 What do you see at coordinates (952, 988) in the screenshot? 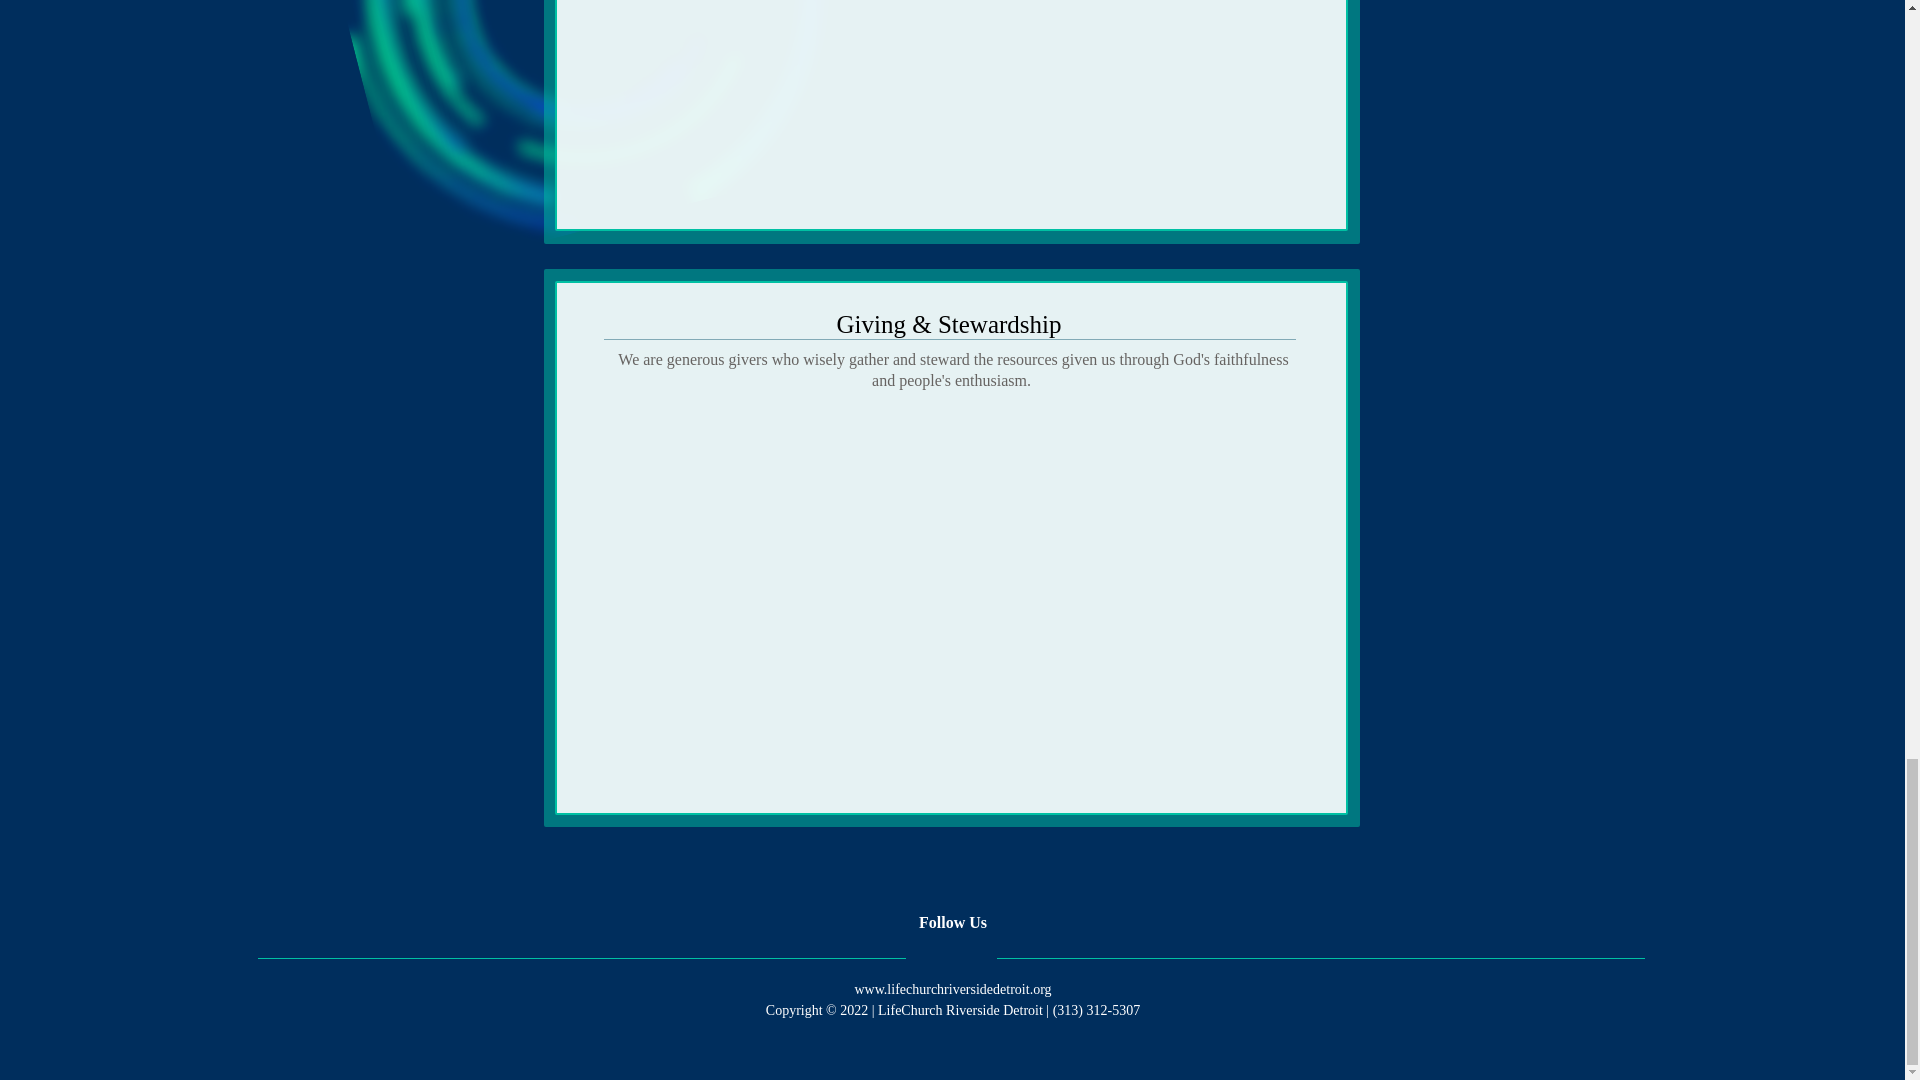
I see `www.lifechurchriversidedetroit.org` at bounding box center [952, 988].